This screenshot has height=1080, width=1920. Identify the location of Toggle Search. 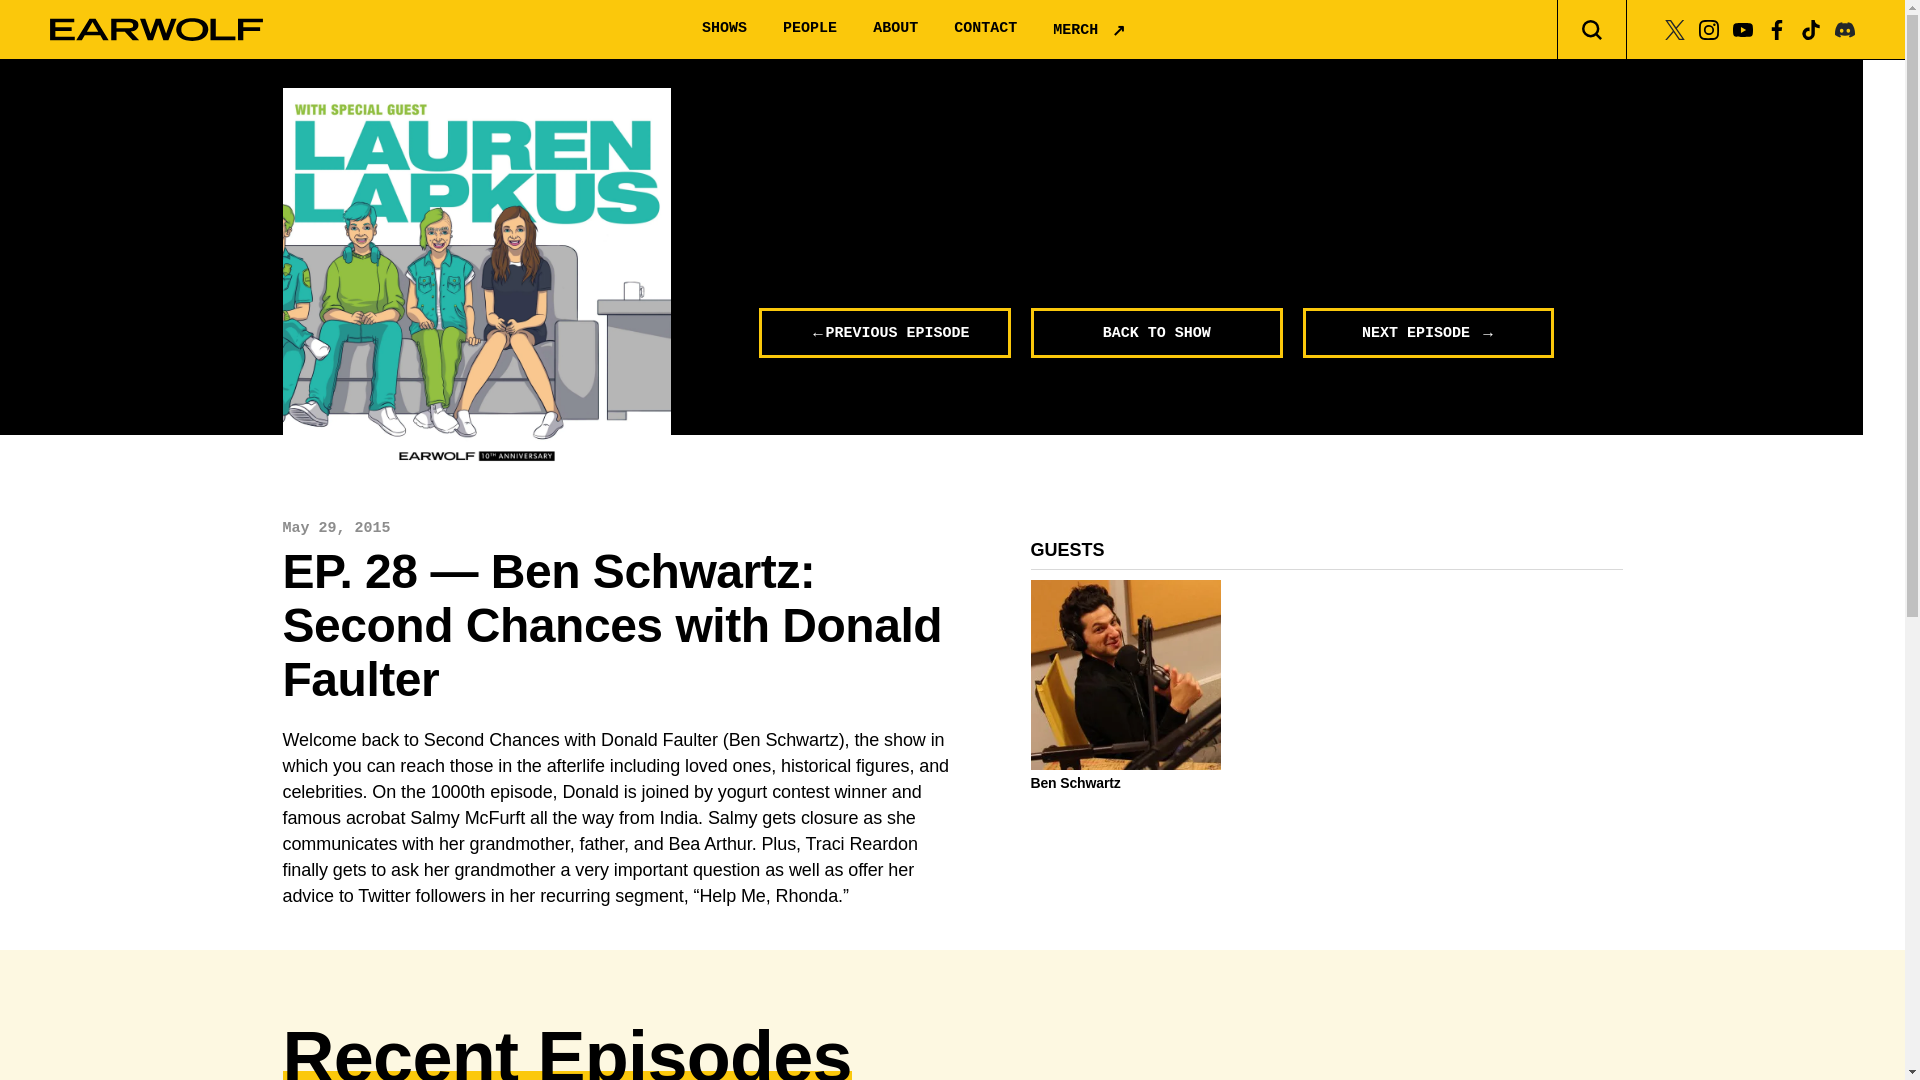
(1592, 30).